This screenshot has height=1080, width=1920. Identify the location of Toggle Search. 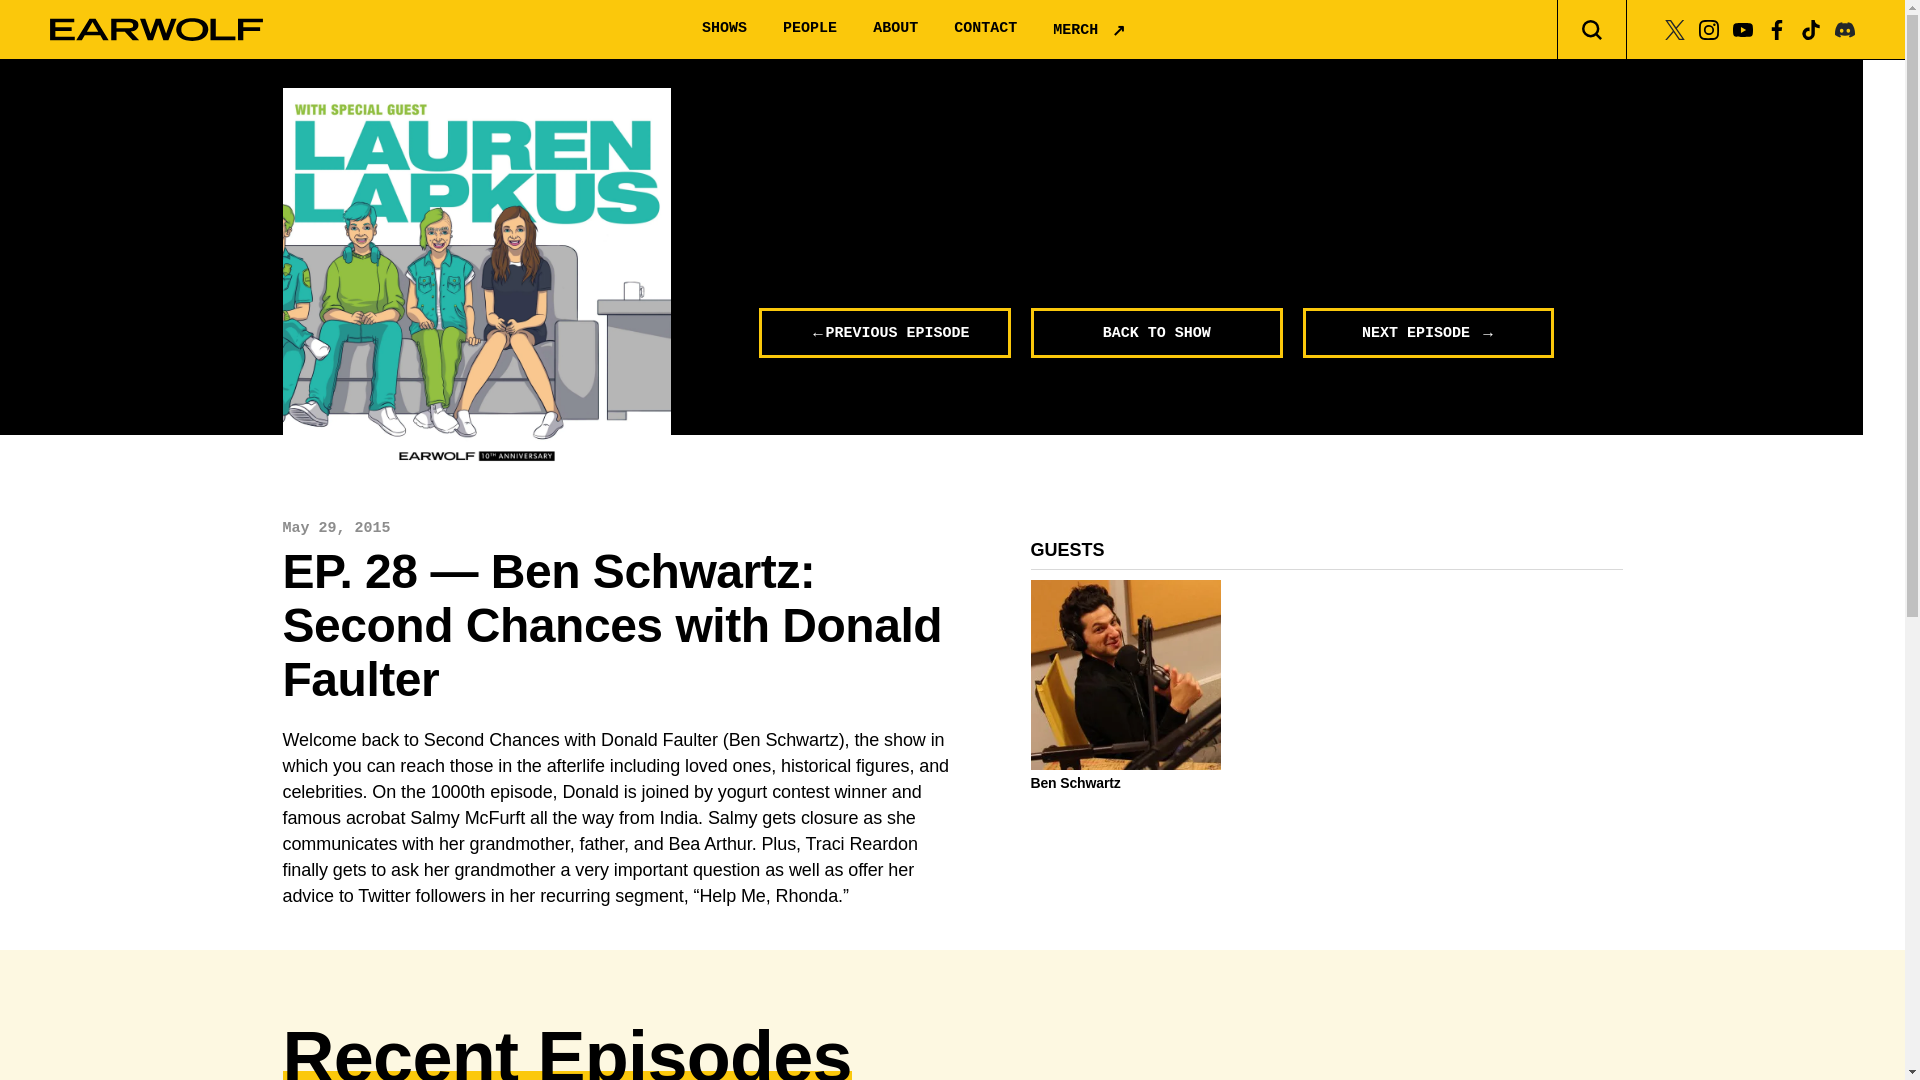
(1592, 30).